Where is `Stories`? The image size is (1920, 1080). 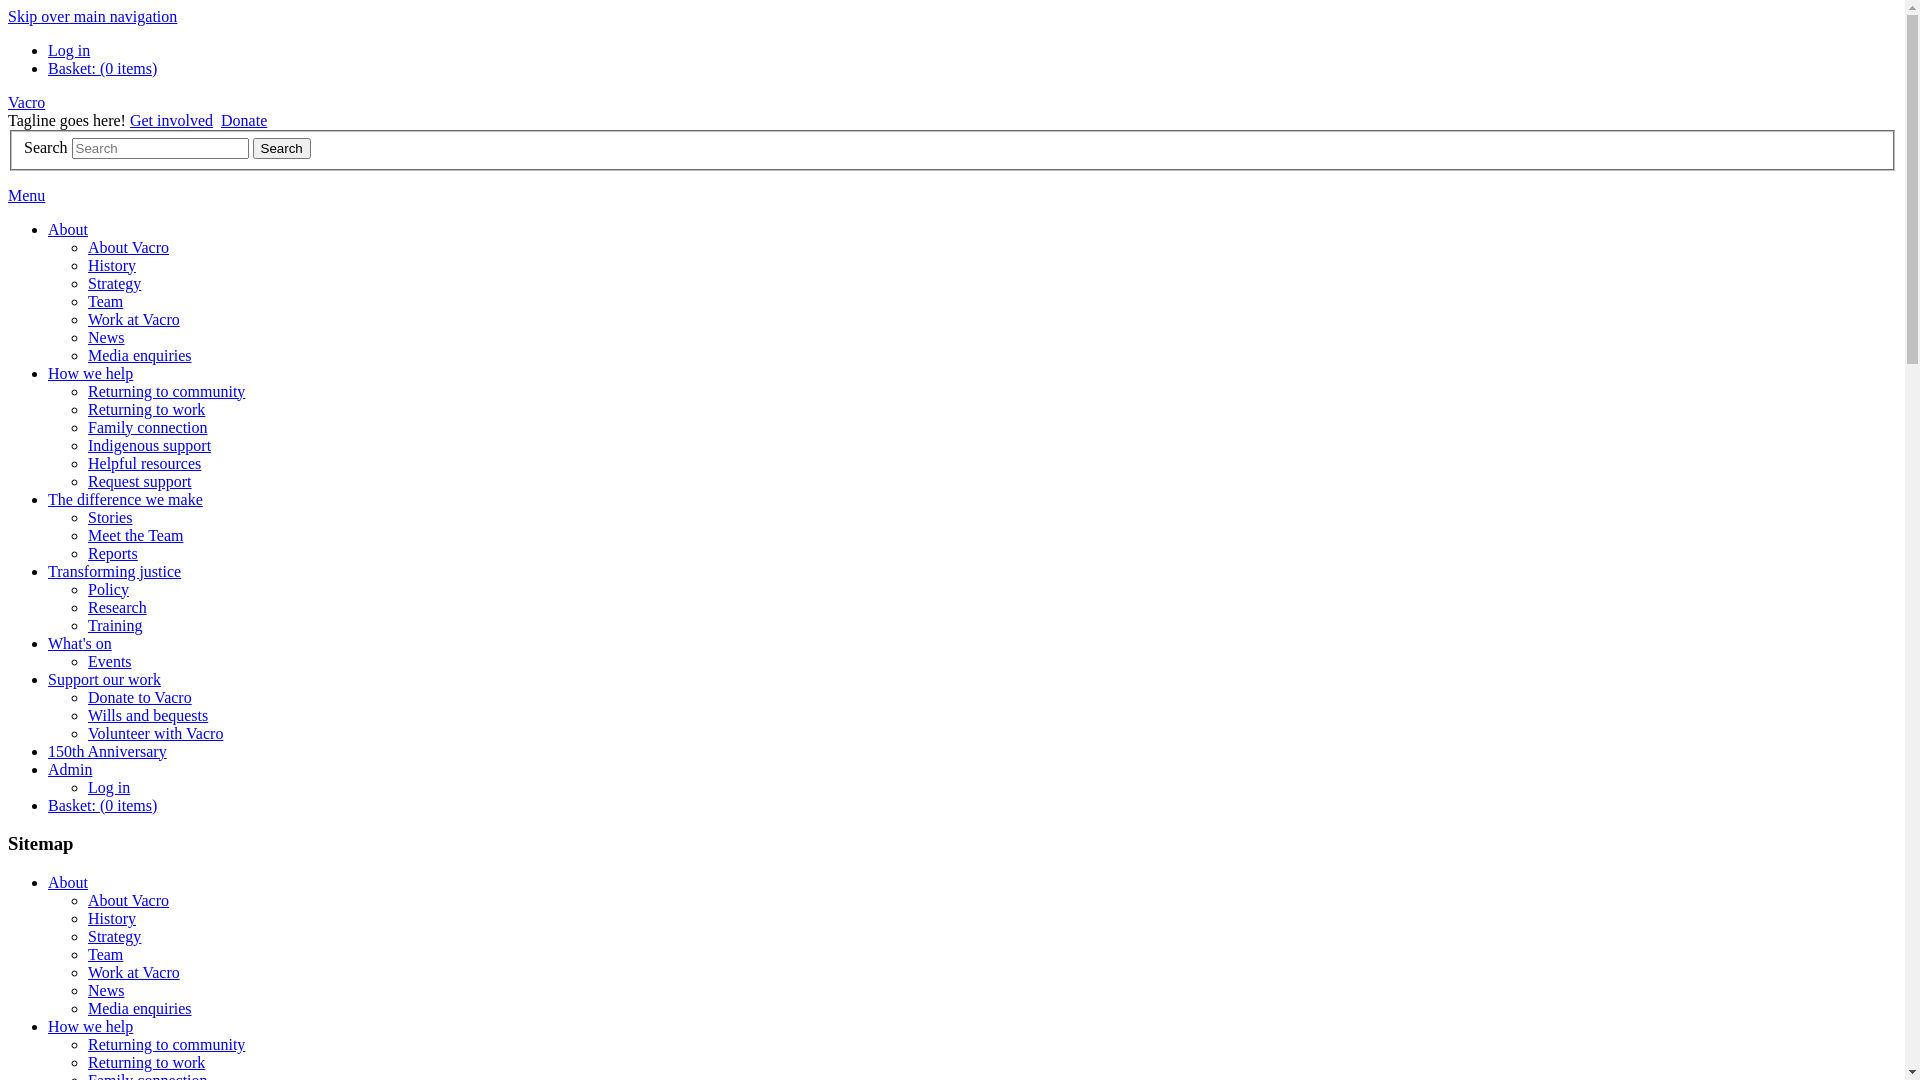 Stories is located at coordinates (110, 517).